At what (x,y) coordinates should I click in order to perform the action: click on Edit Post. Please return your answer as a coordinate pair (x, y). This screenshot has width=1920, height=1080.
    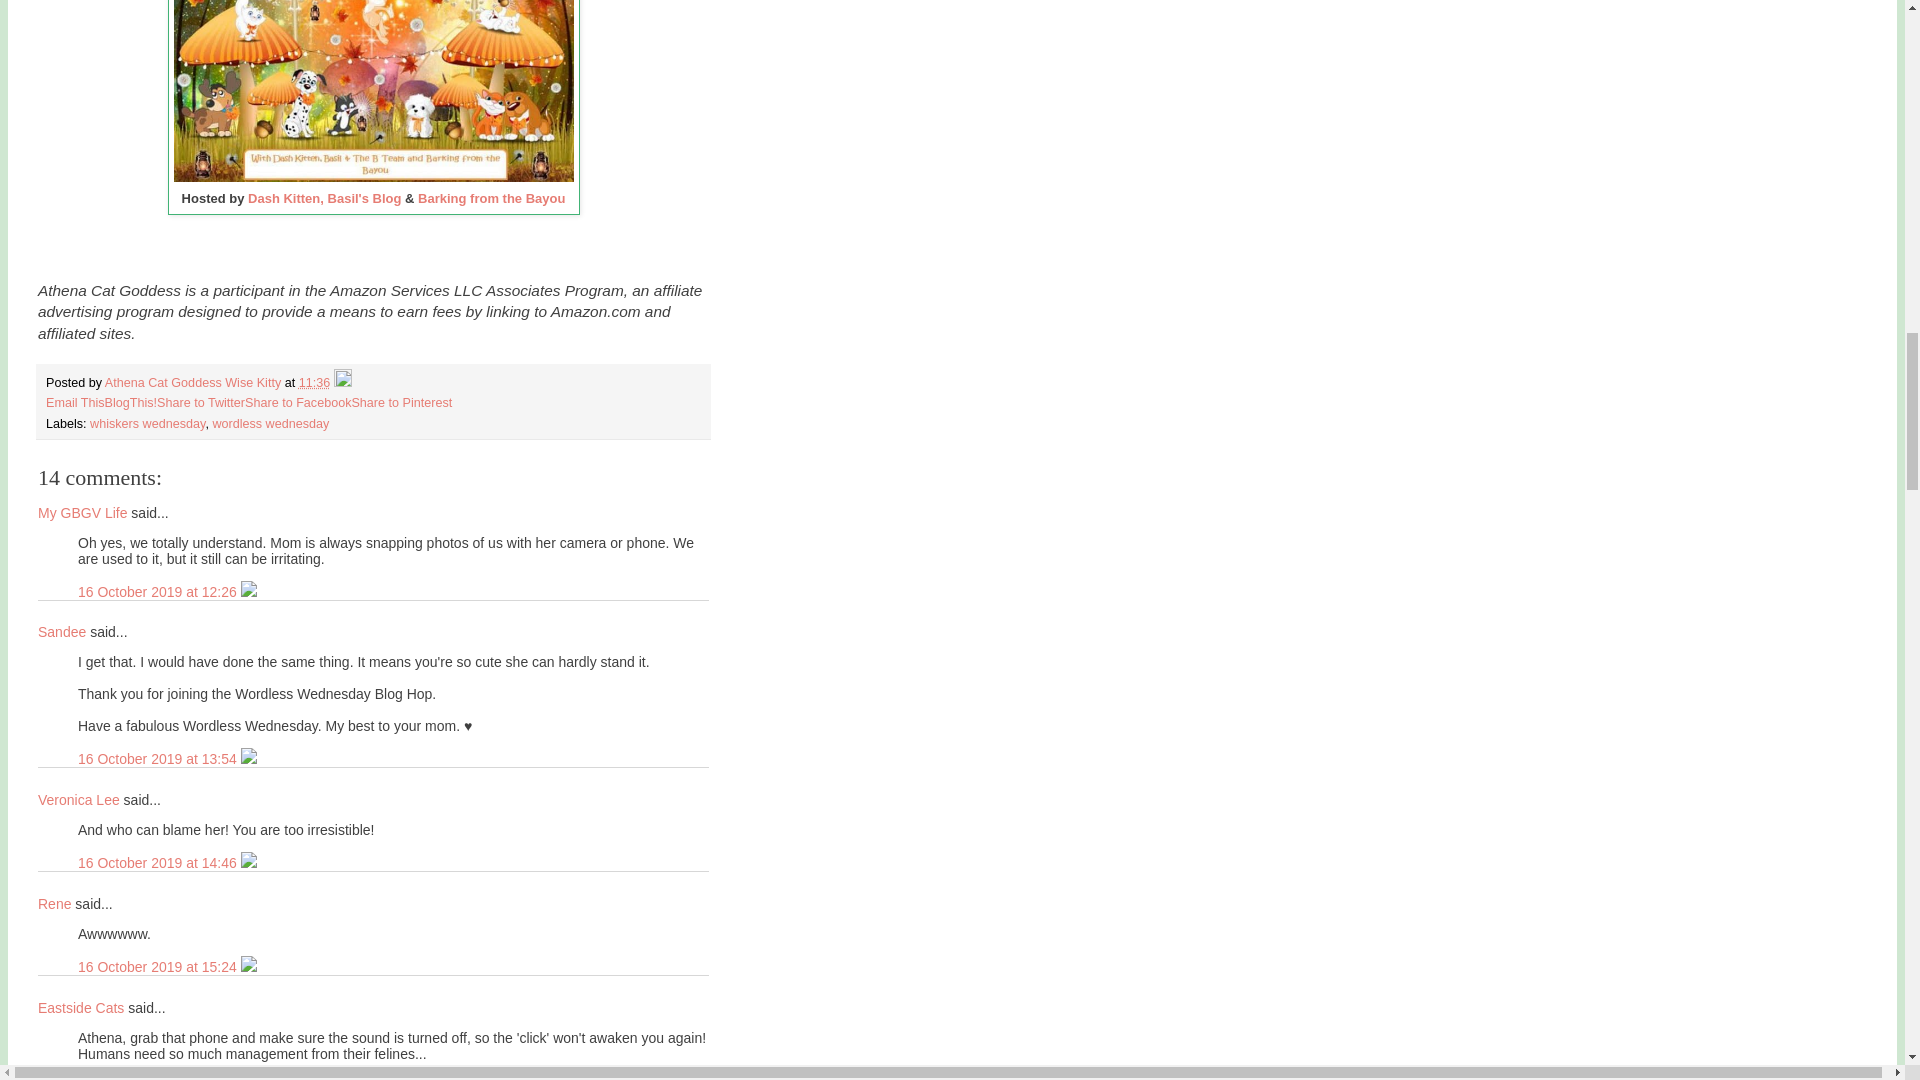
    Looking at the image, I should click on (342, 382).